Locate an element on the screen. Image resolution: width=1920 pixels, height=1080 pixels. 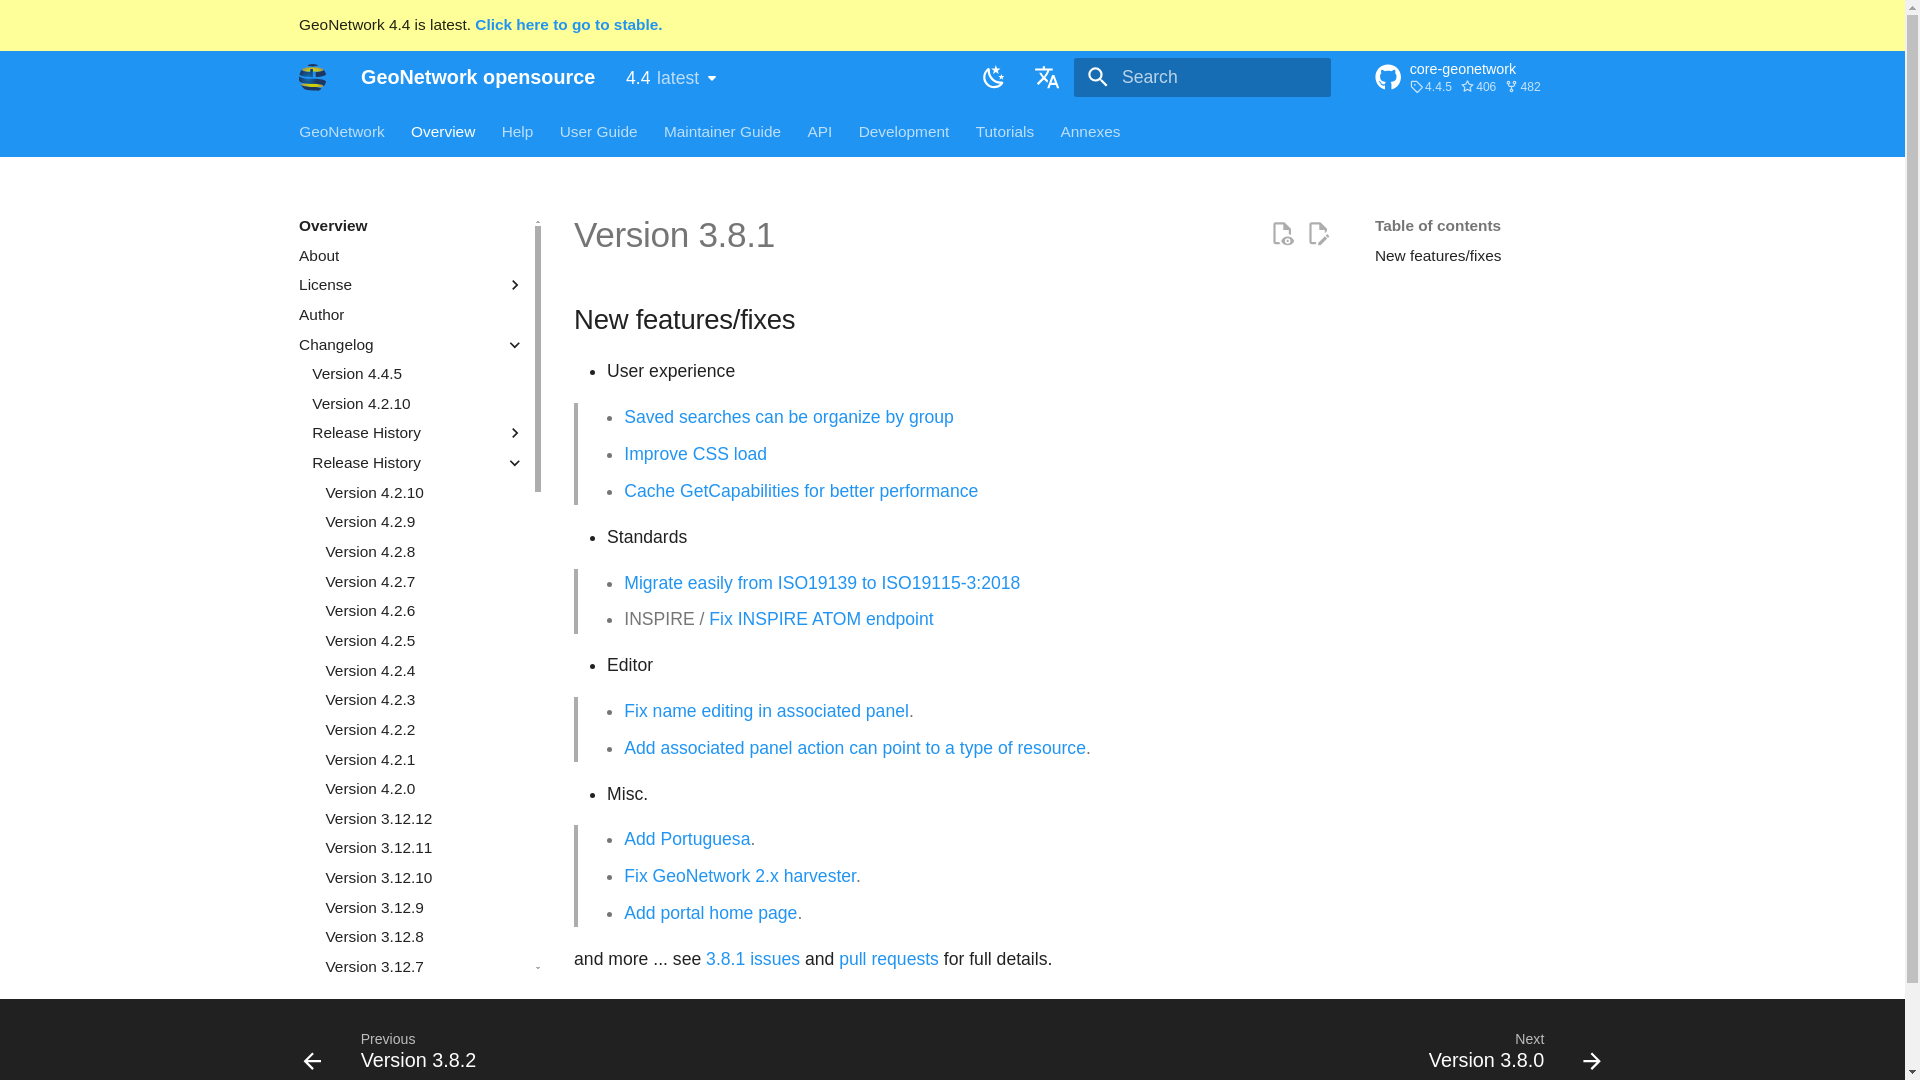
Version 4.2.10 is located at coordinates (424, 492).